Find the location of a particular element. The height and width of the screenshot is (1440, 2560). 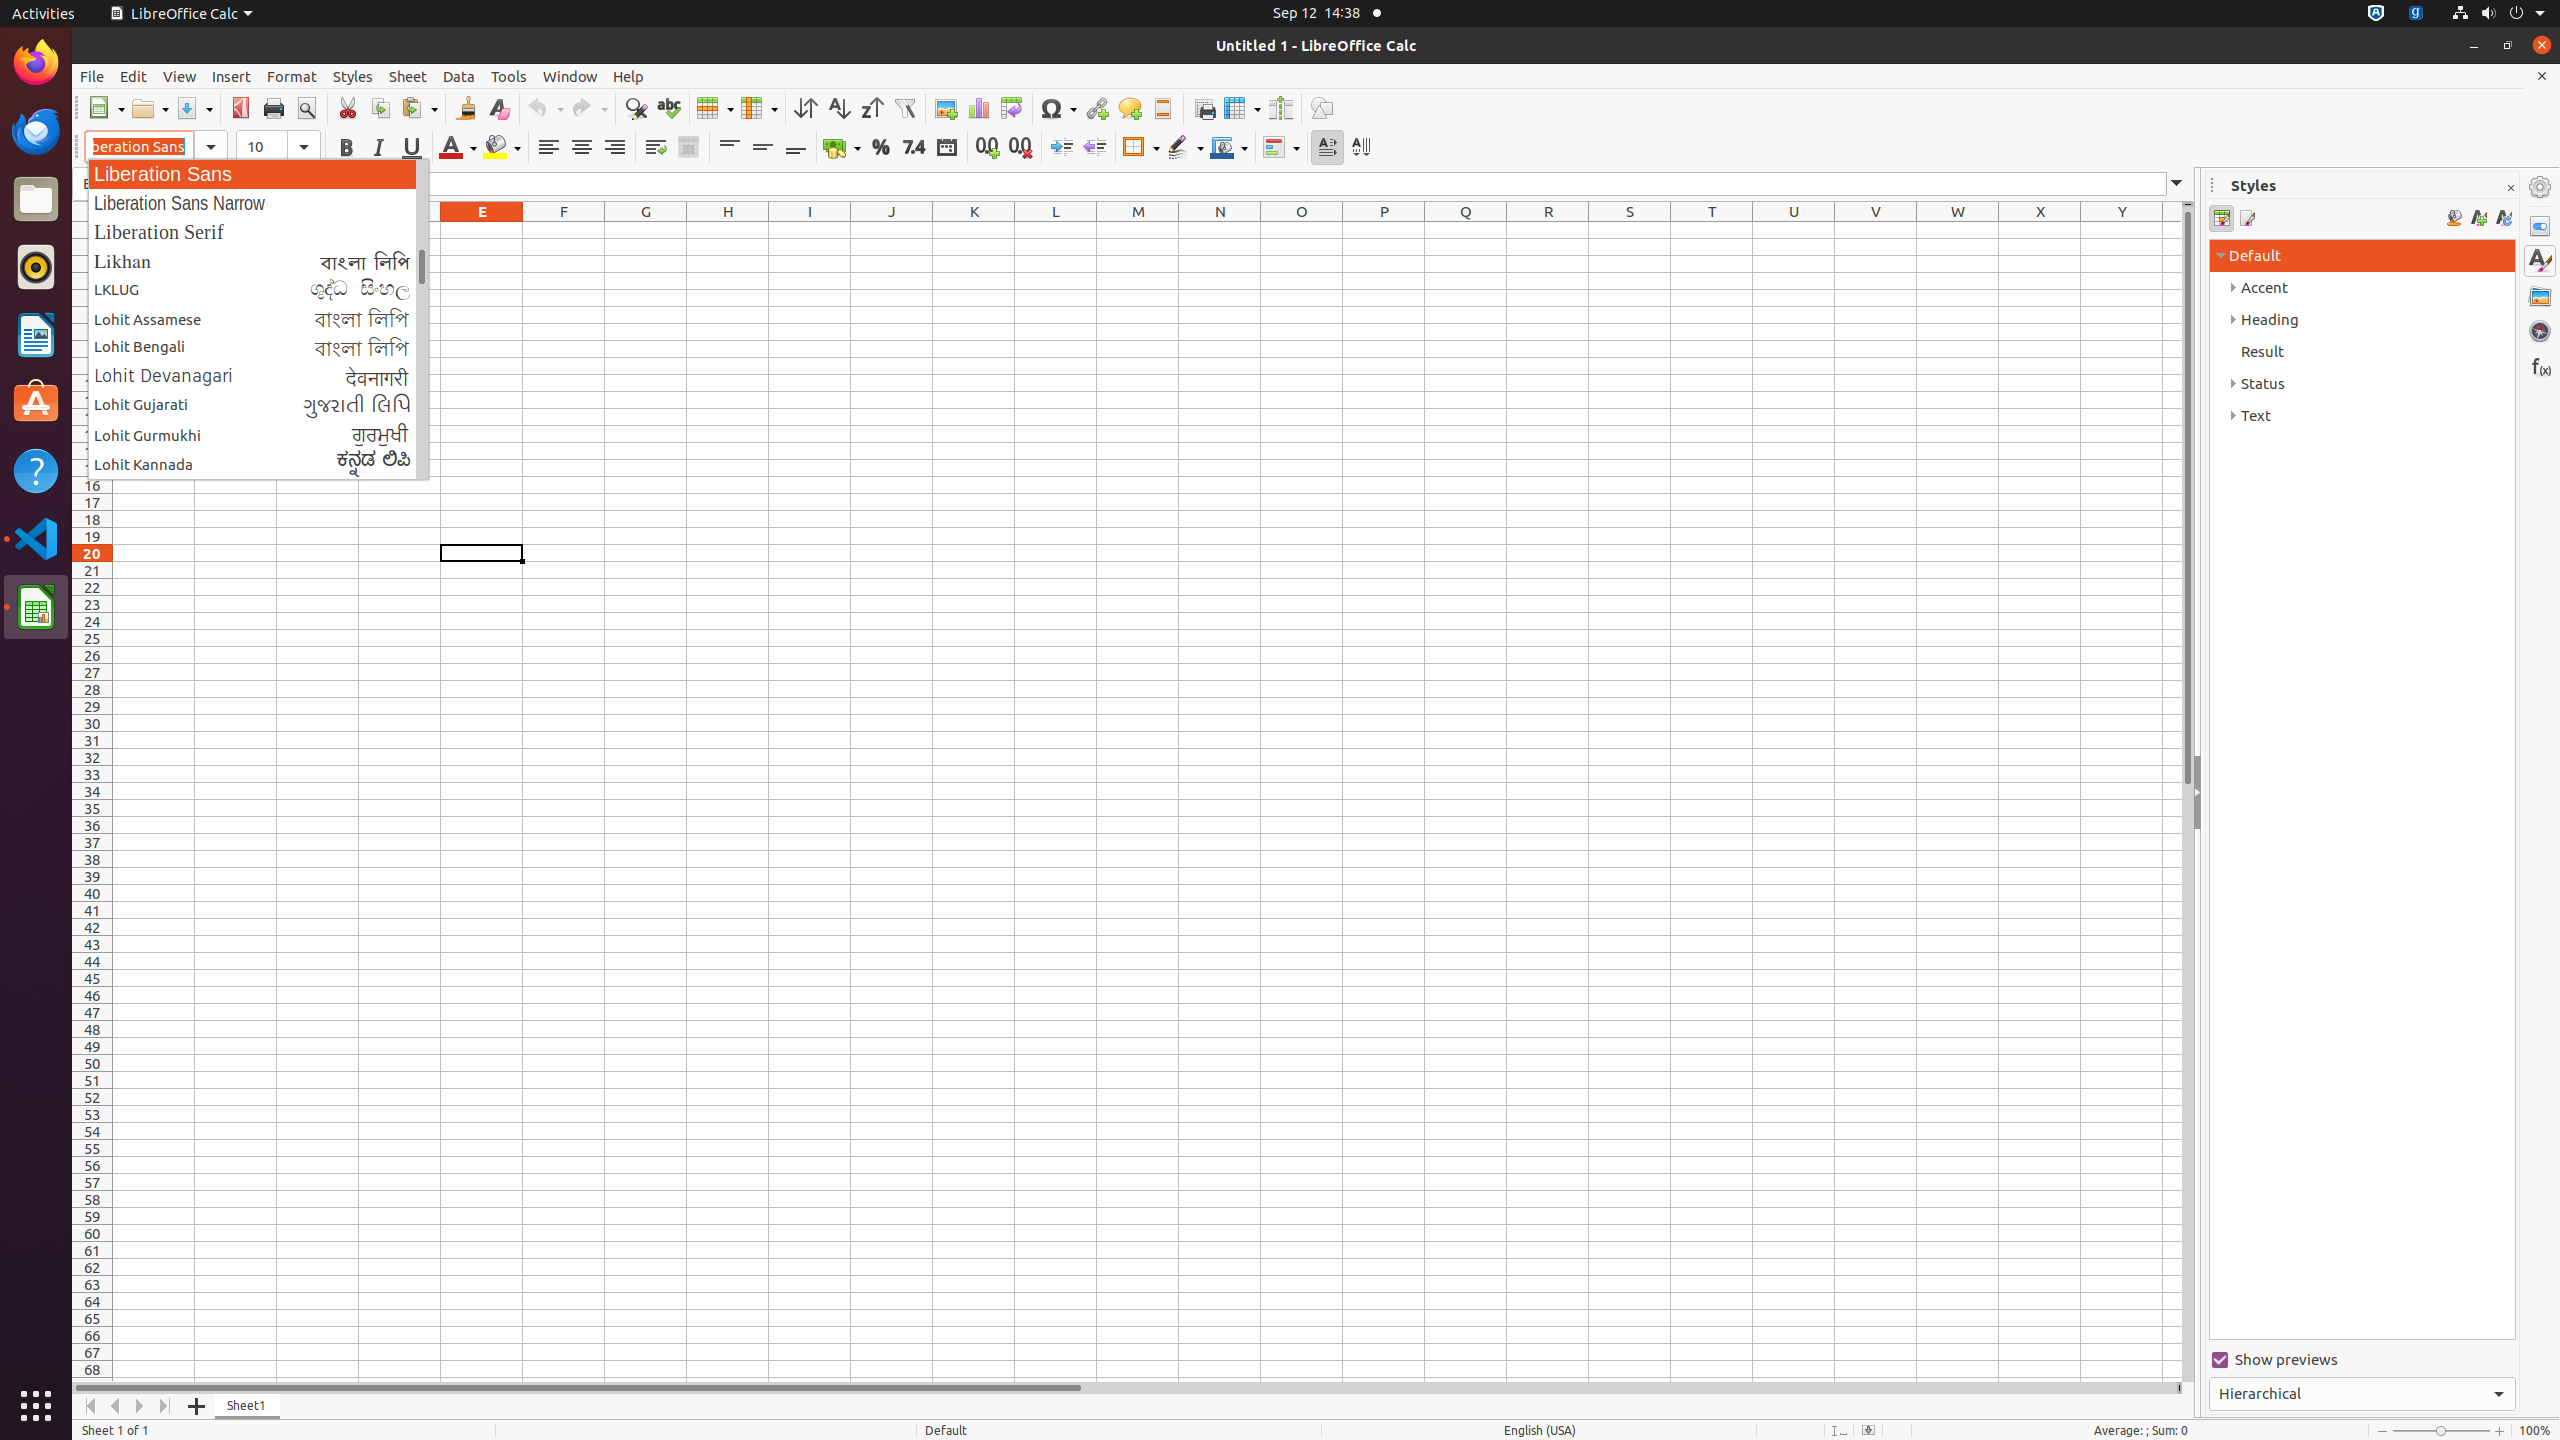

Paste is located at coordinates (419, 108).